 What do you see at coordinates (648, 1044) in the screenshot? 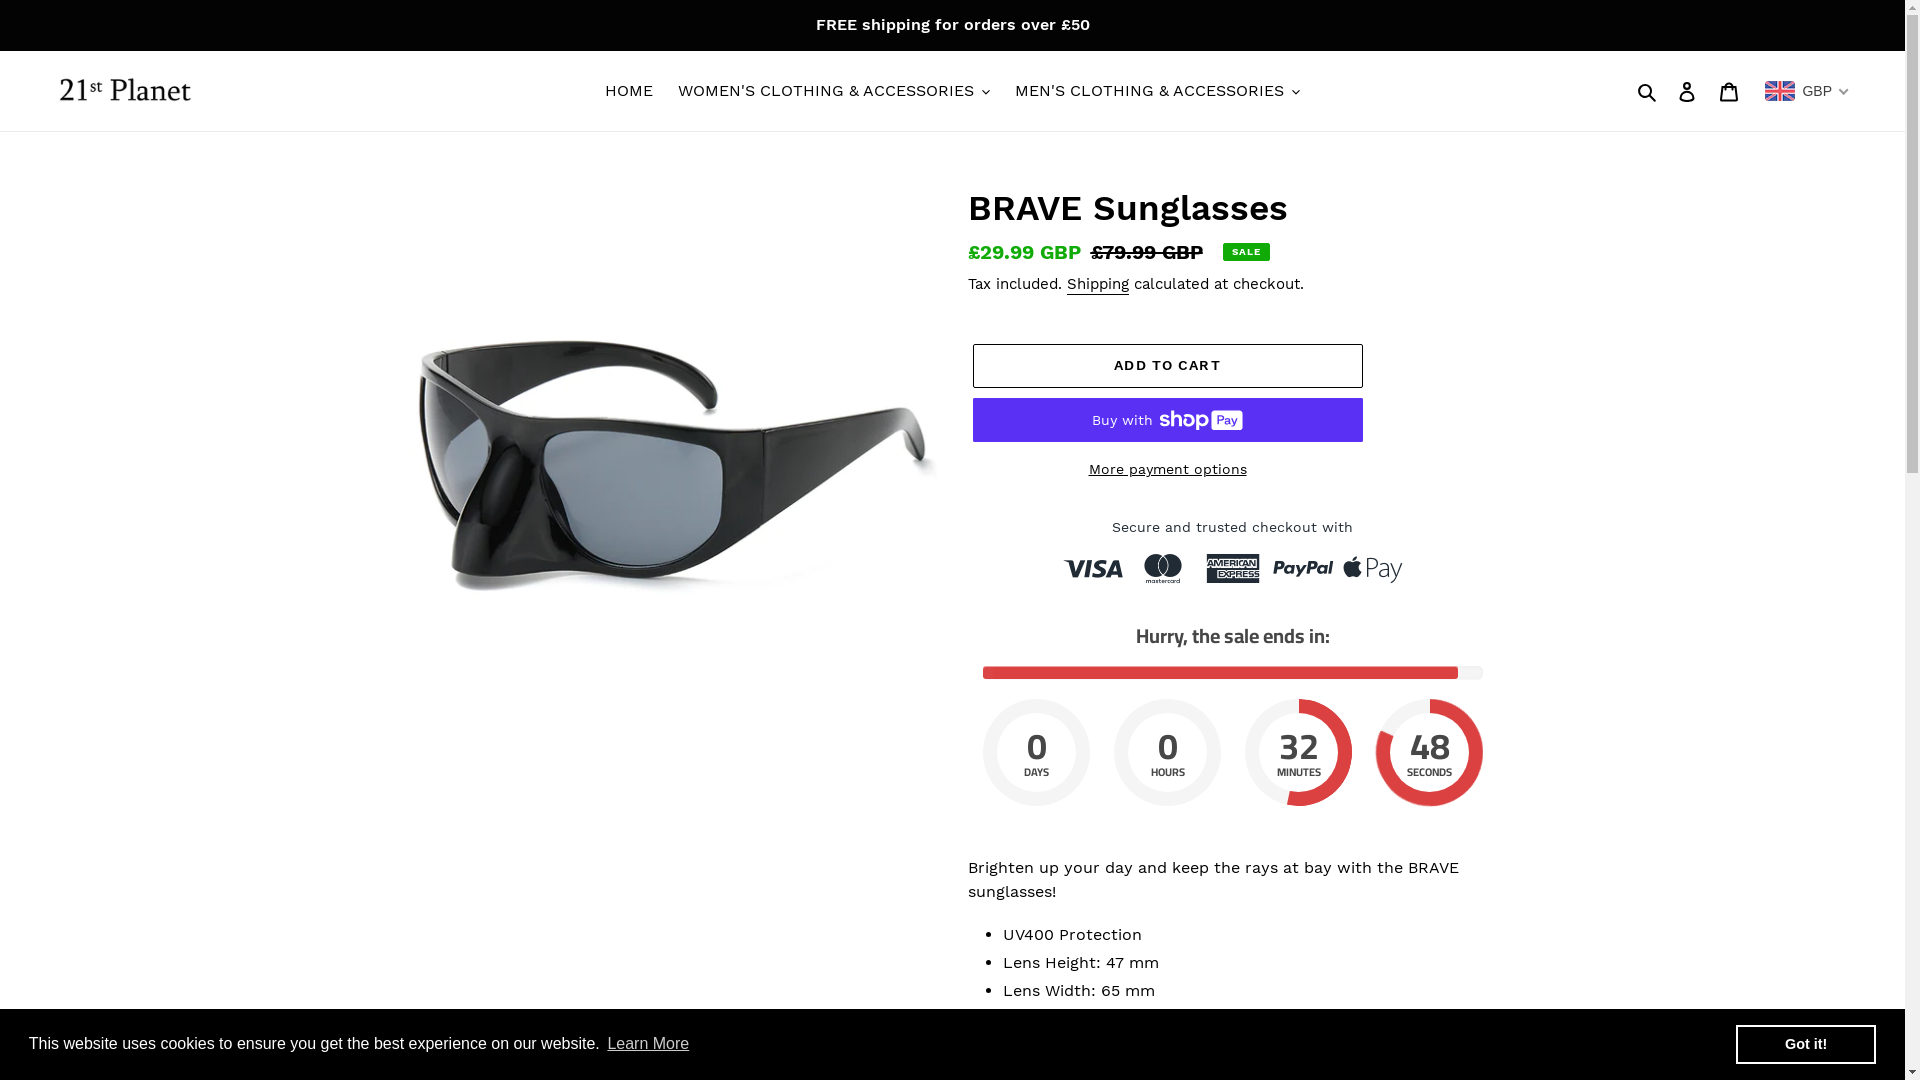
I see `Learn More` at bounding box center [648, 1044].